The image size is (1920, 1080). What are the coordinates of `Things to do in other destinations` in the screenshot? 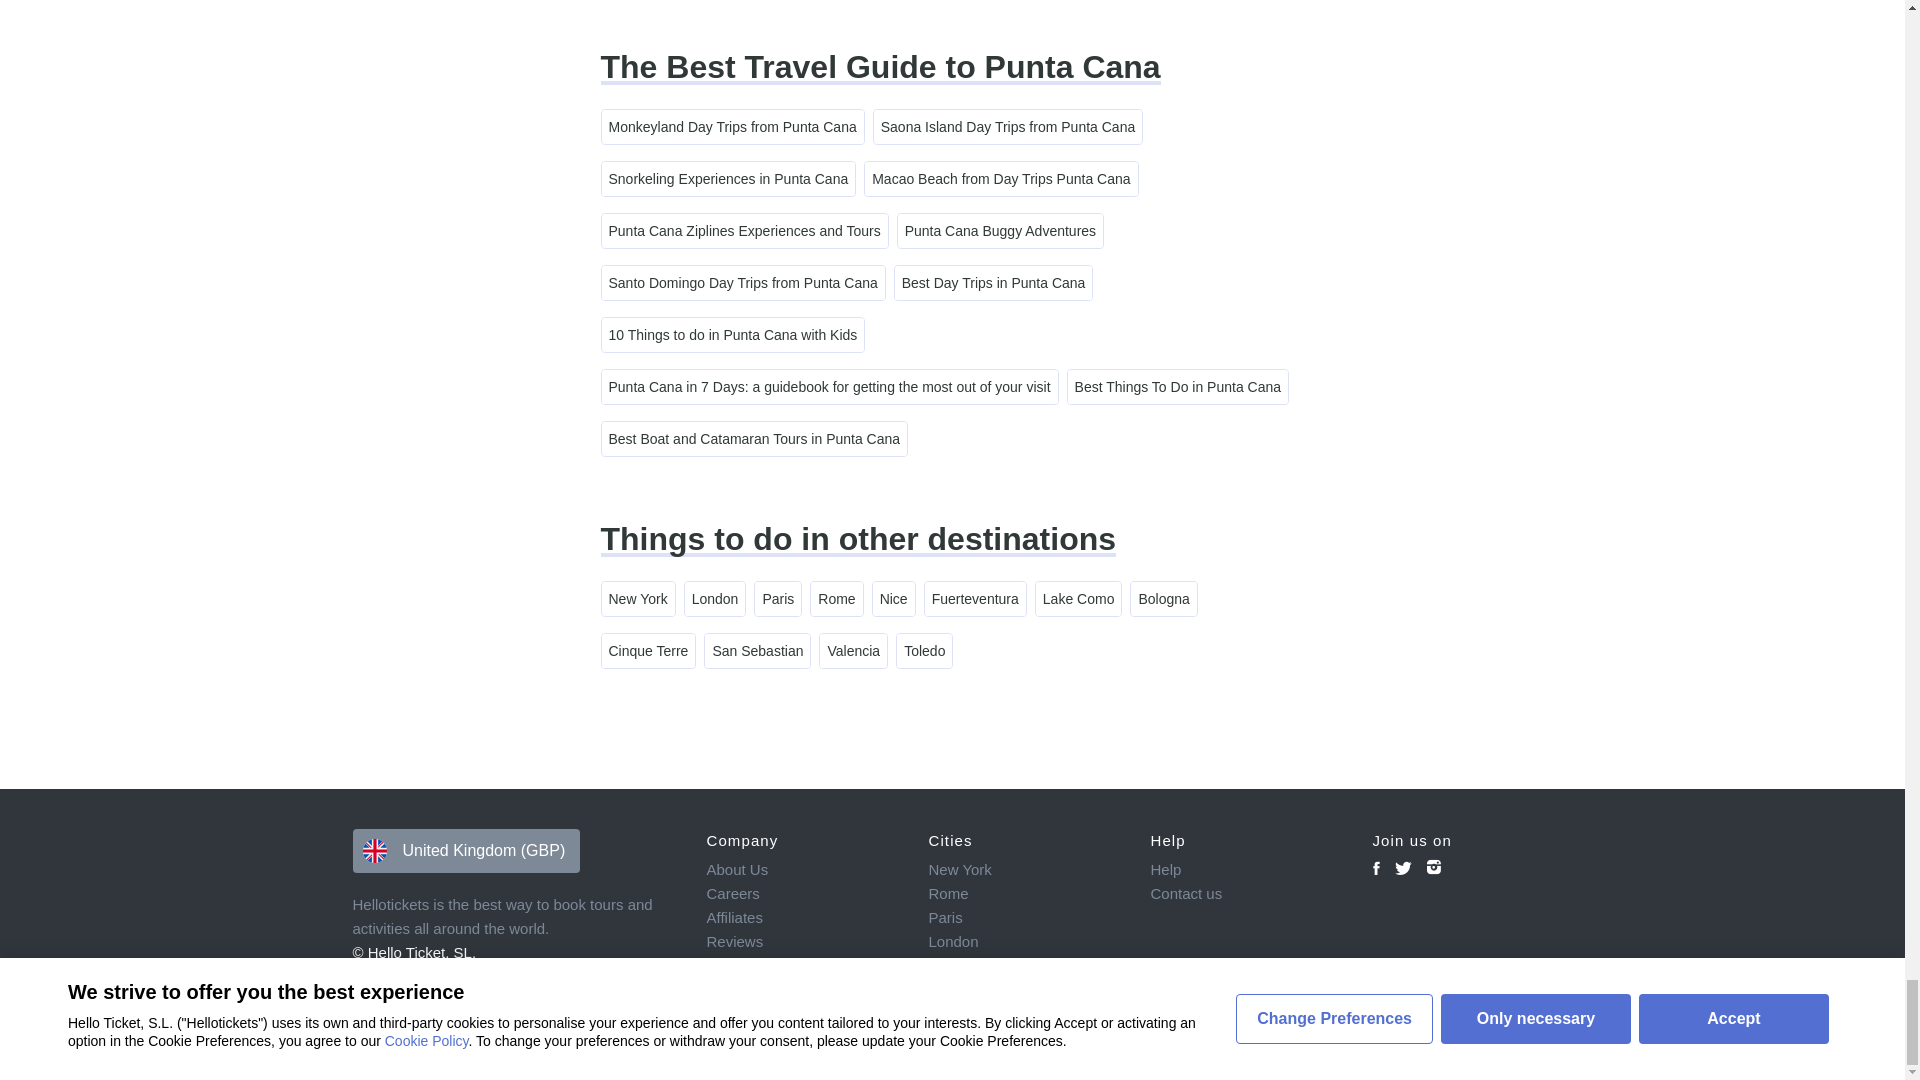 It's located at (857, 538).